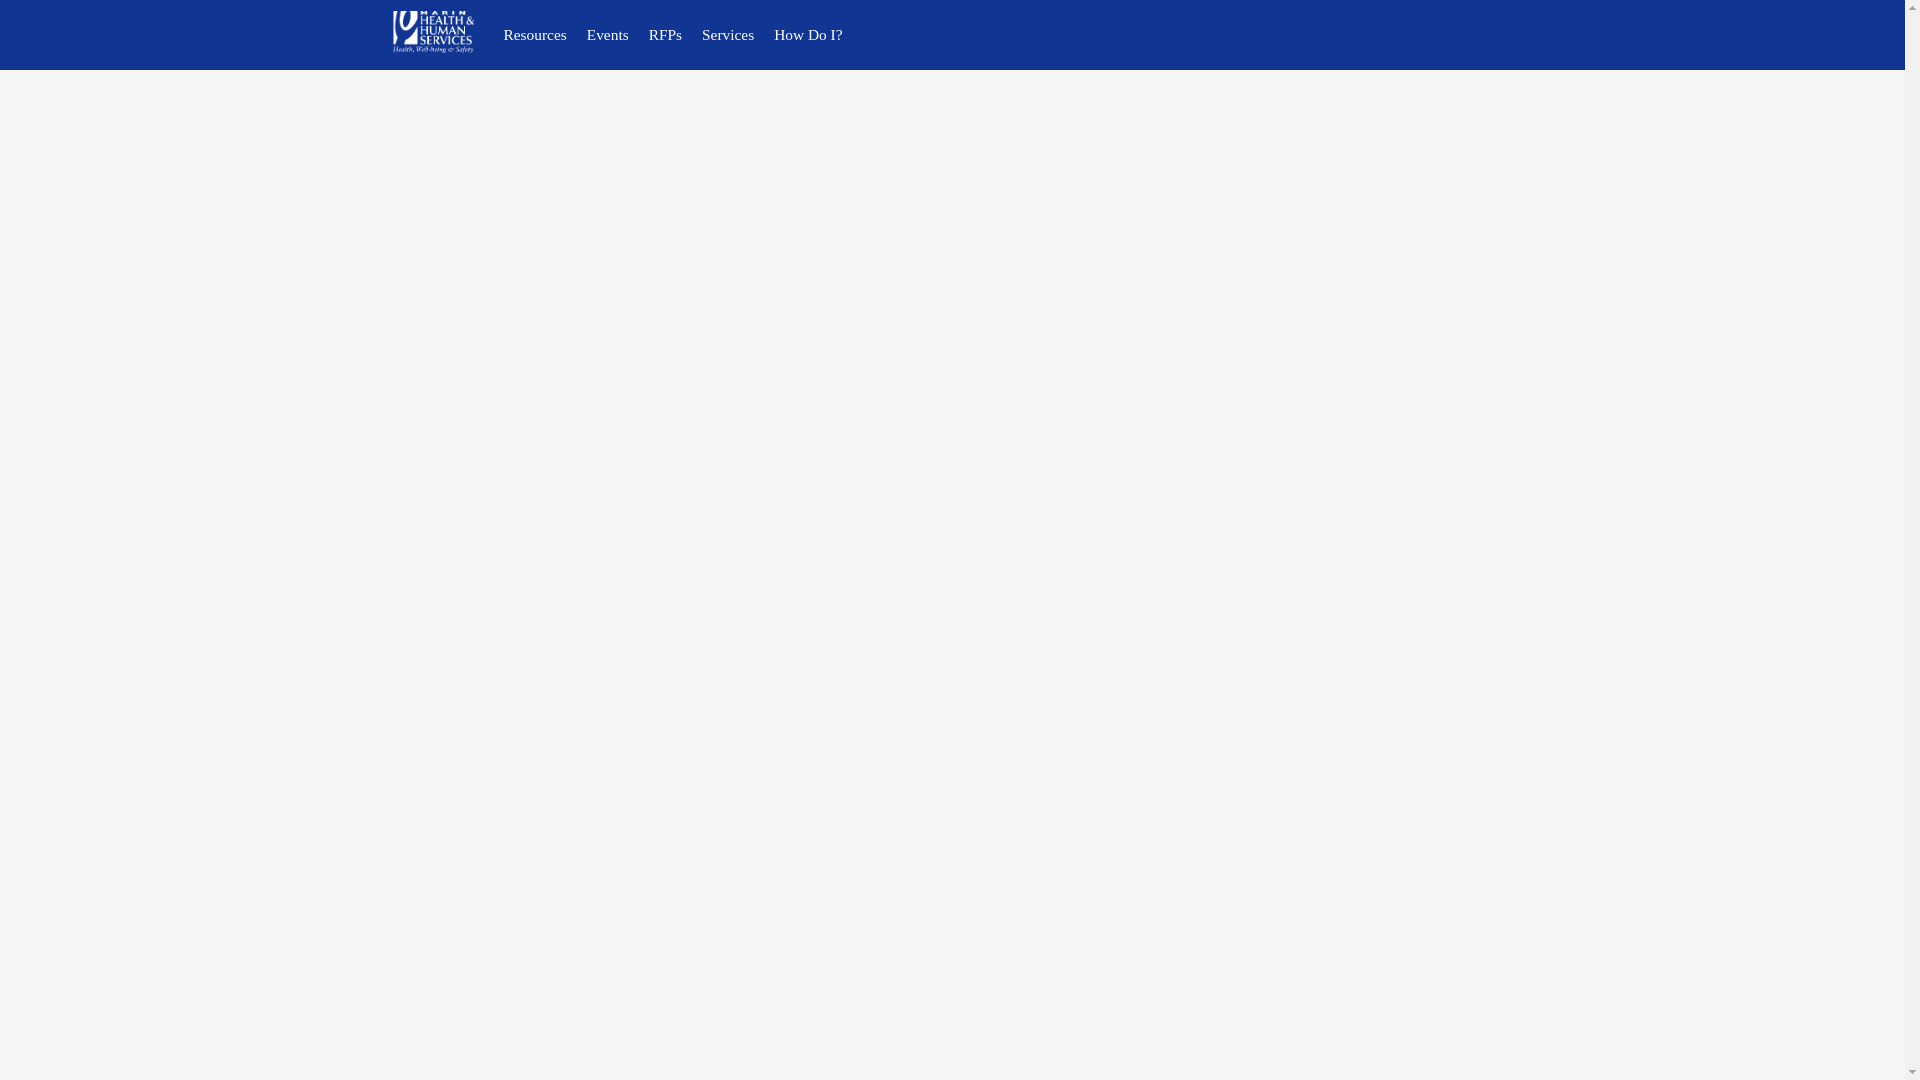  What do you see at coordinates (608, 36) in the screenshot?
I see `Events` at bounding box center [608, 36].